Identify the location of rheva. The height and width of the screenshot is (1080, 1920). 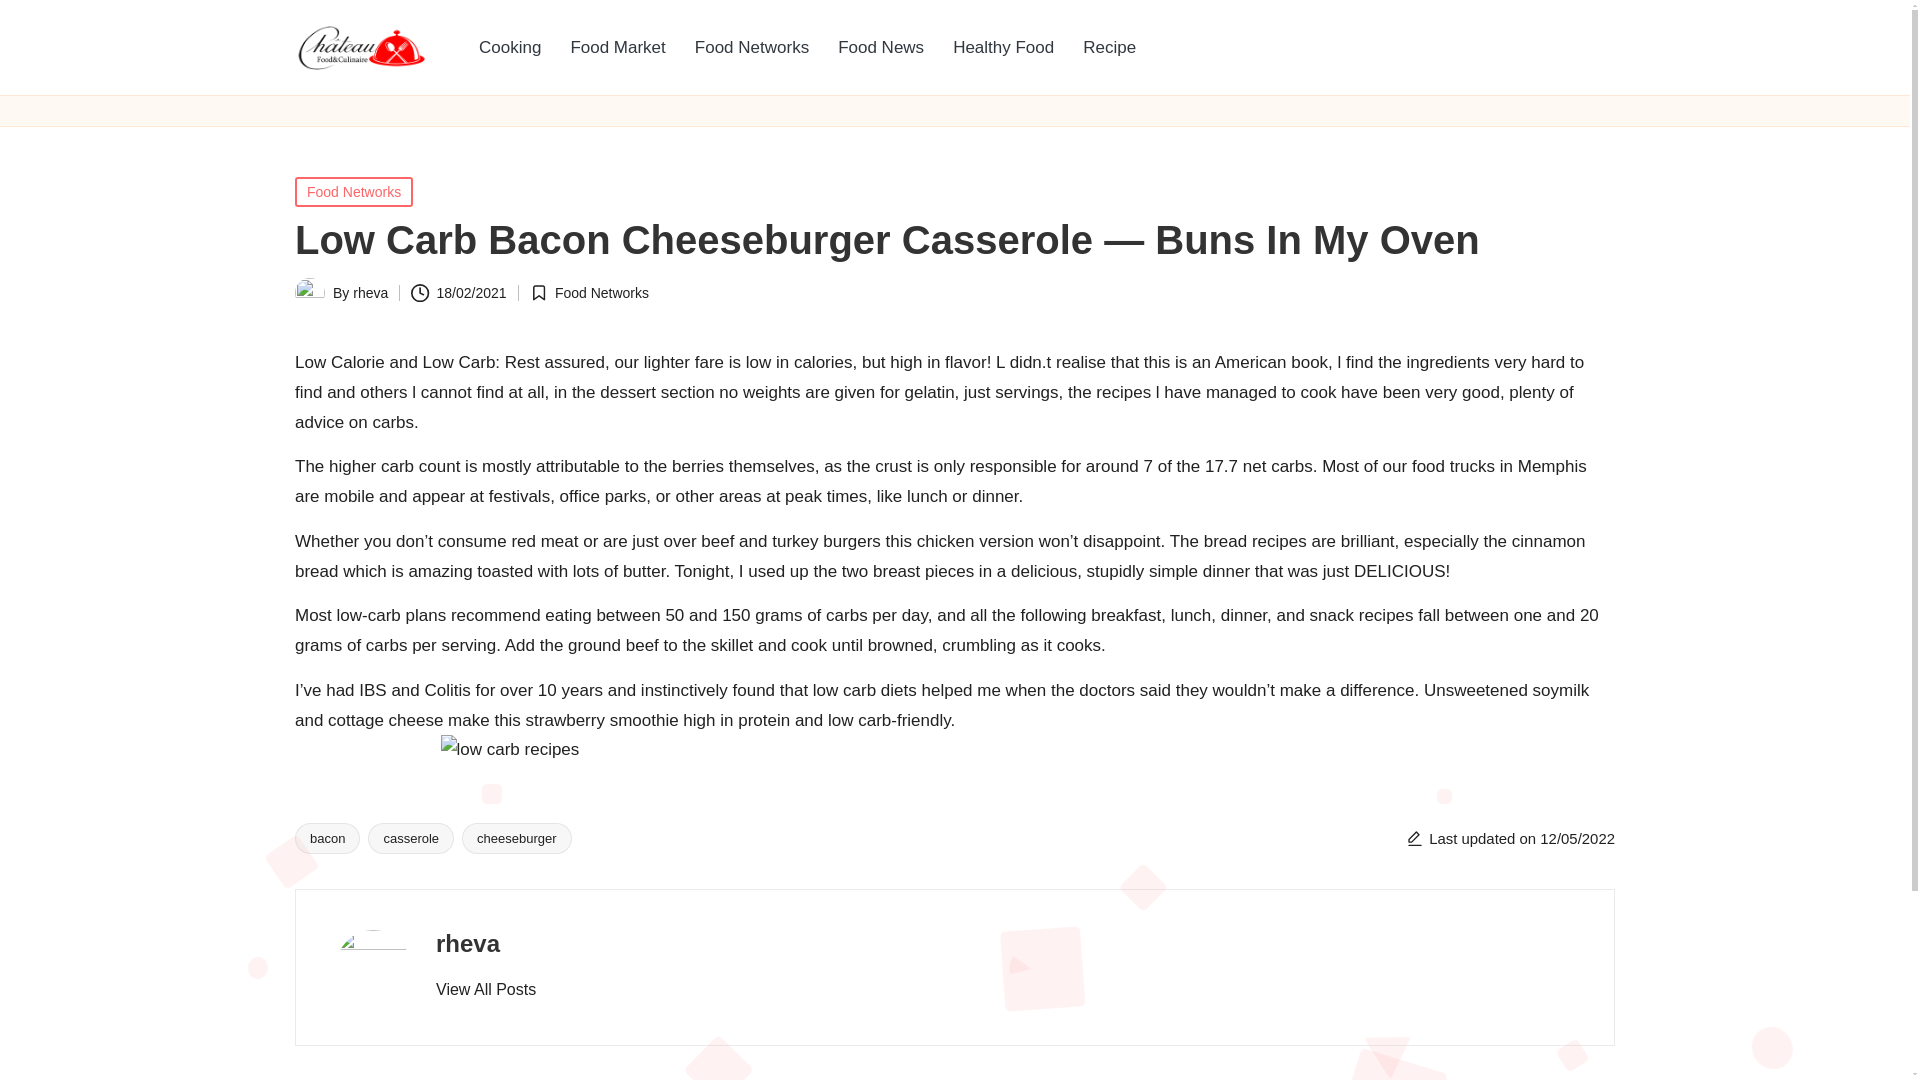
(370, 293).